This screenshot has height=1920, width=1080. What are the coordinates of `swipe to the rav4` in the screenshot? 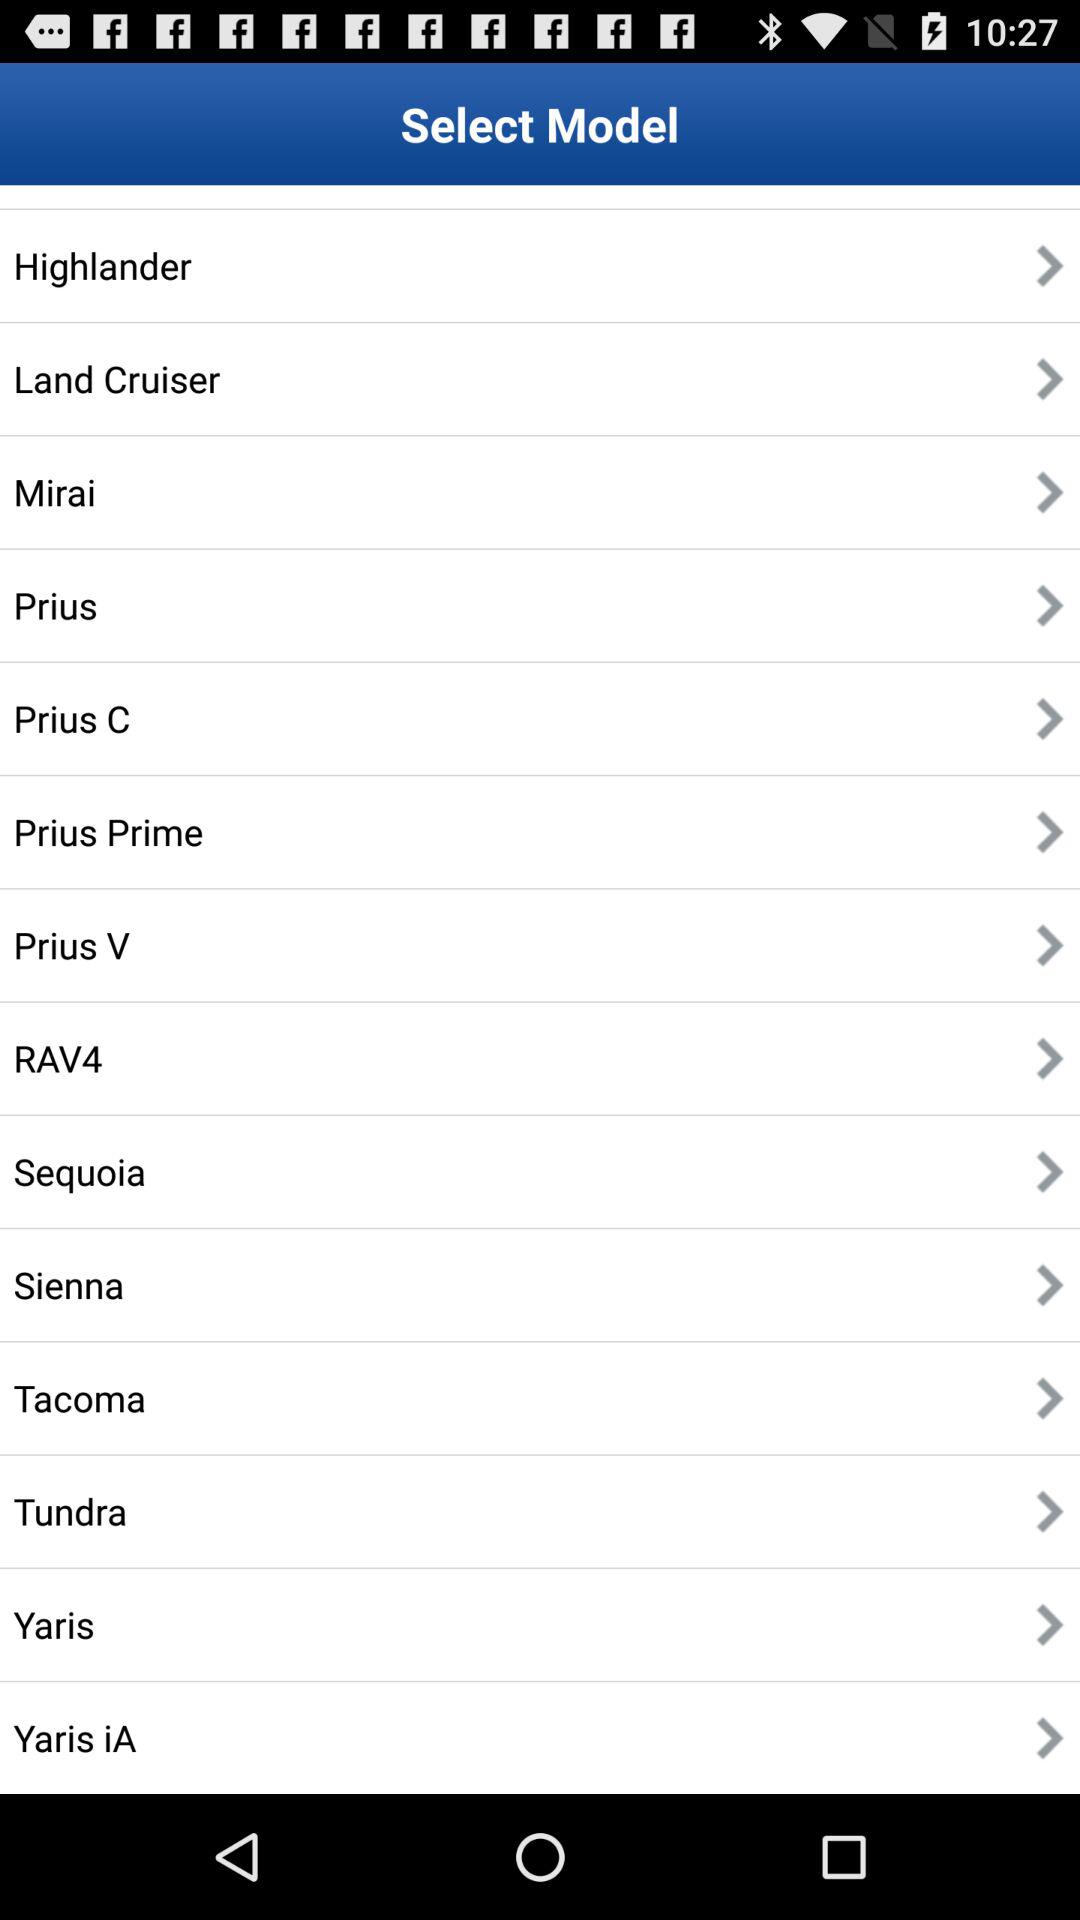 It's located at (58, 1058).